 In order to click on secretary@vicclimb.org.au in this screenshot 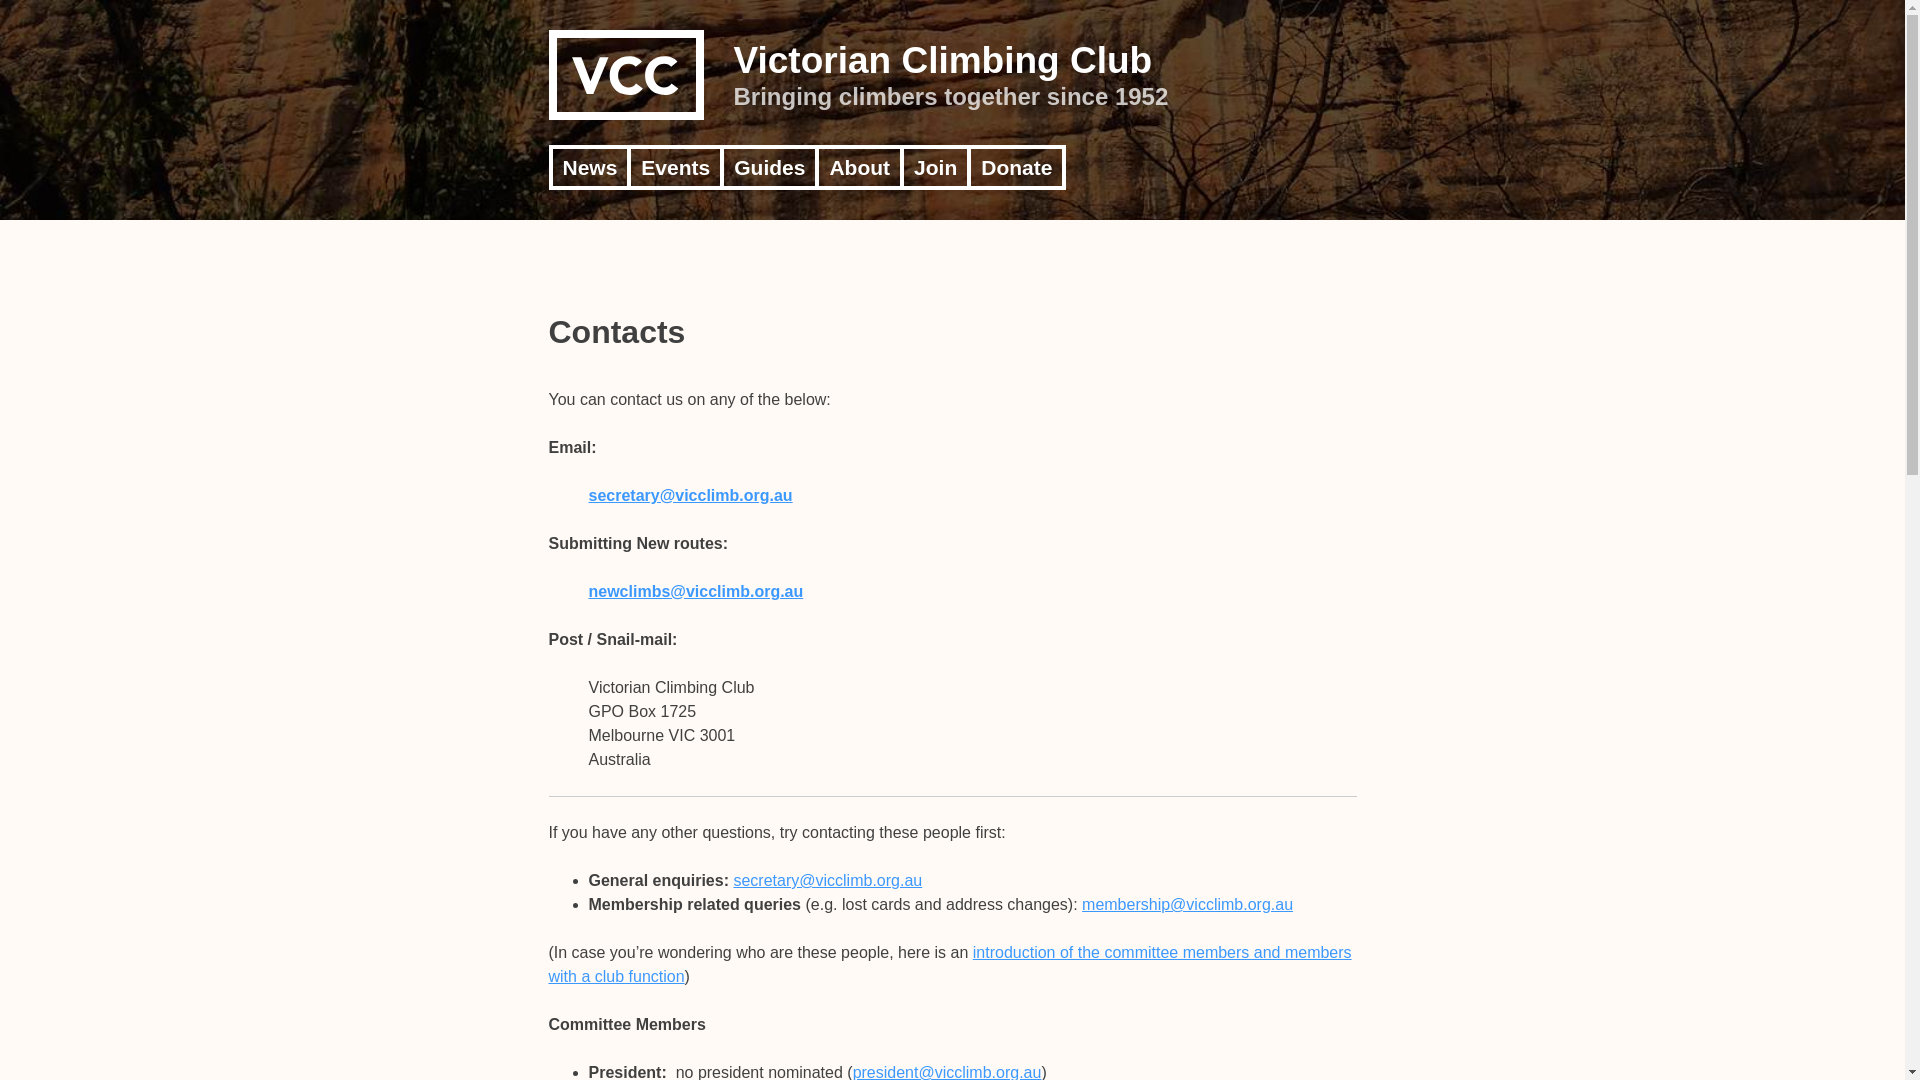, I will do `click(828, 880)`.